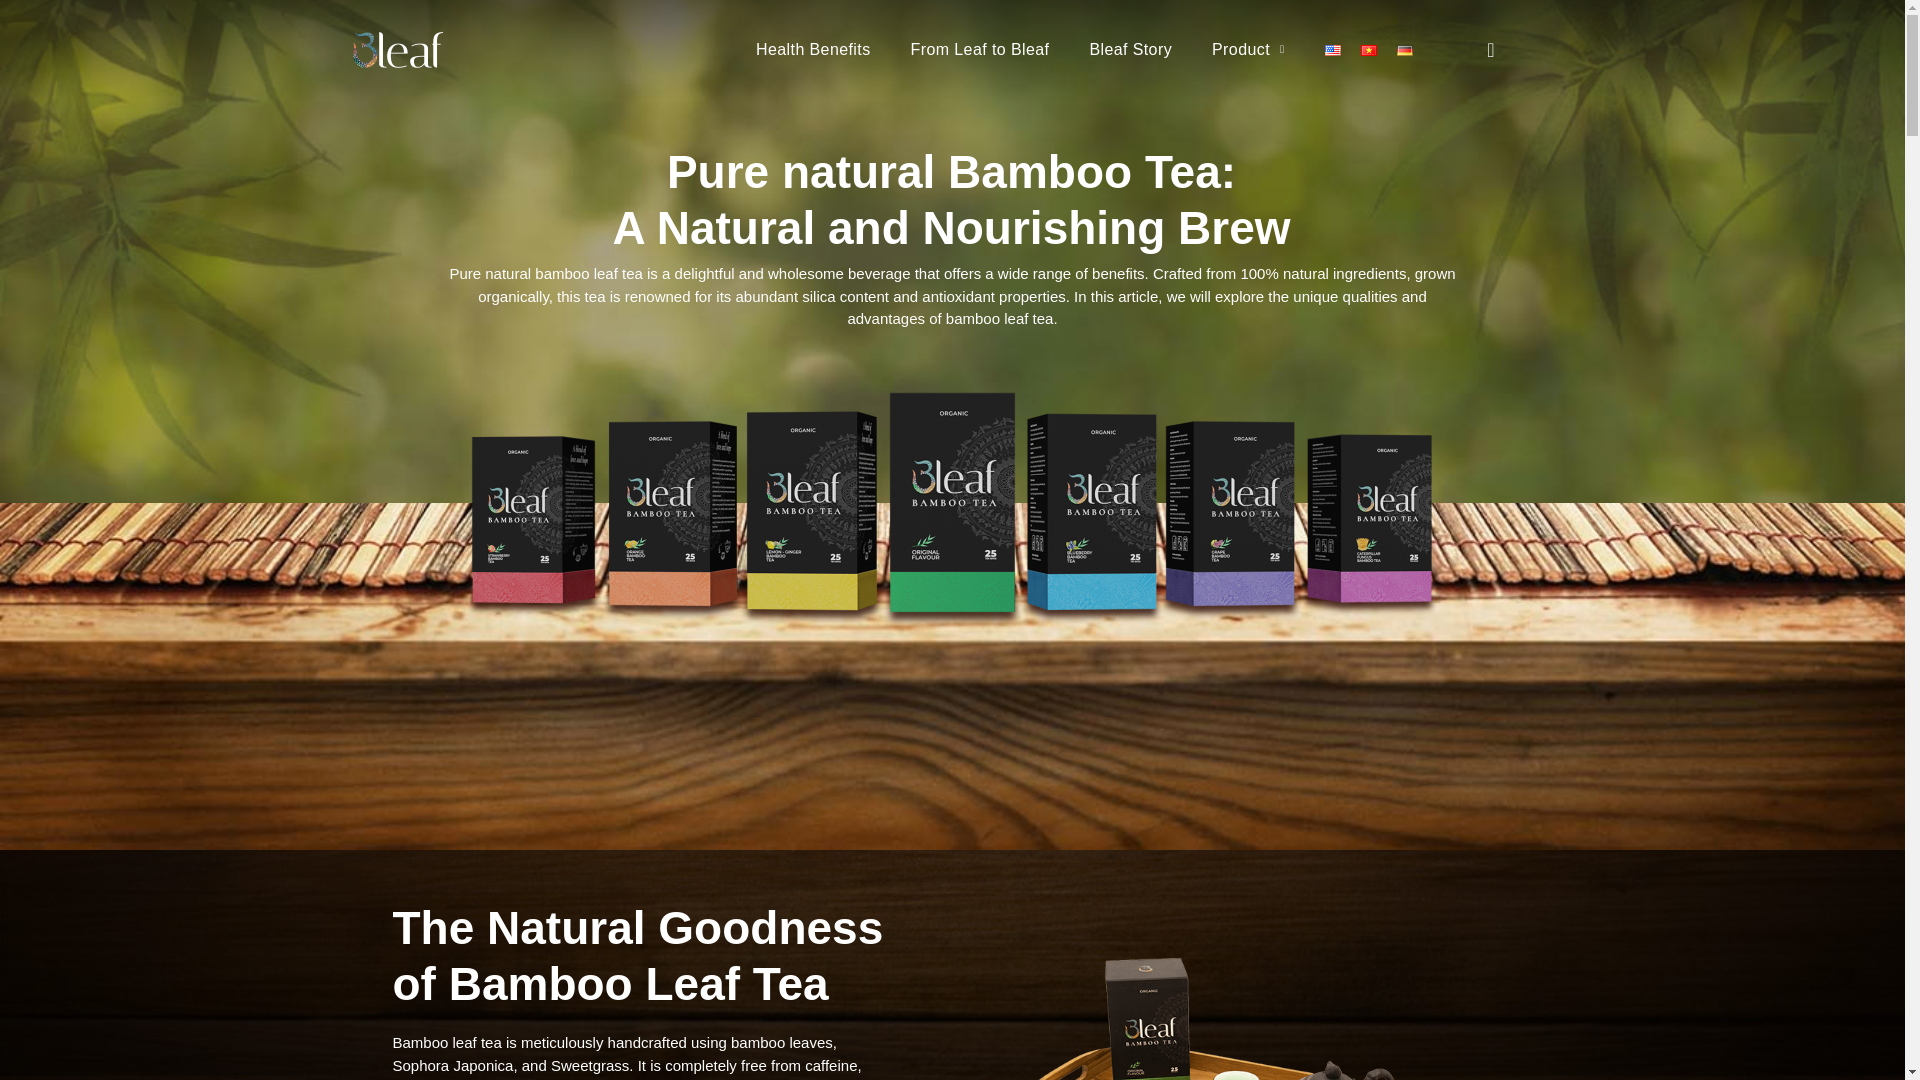 Image resolution: width=1920 pixels, height=1080 pixels. Describe the element at coordinates (812, 50) in the screenshot. I see `Health Benefits` at that location.